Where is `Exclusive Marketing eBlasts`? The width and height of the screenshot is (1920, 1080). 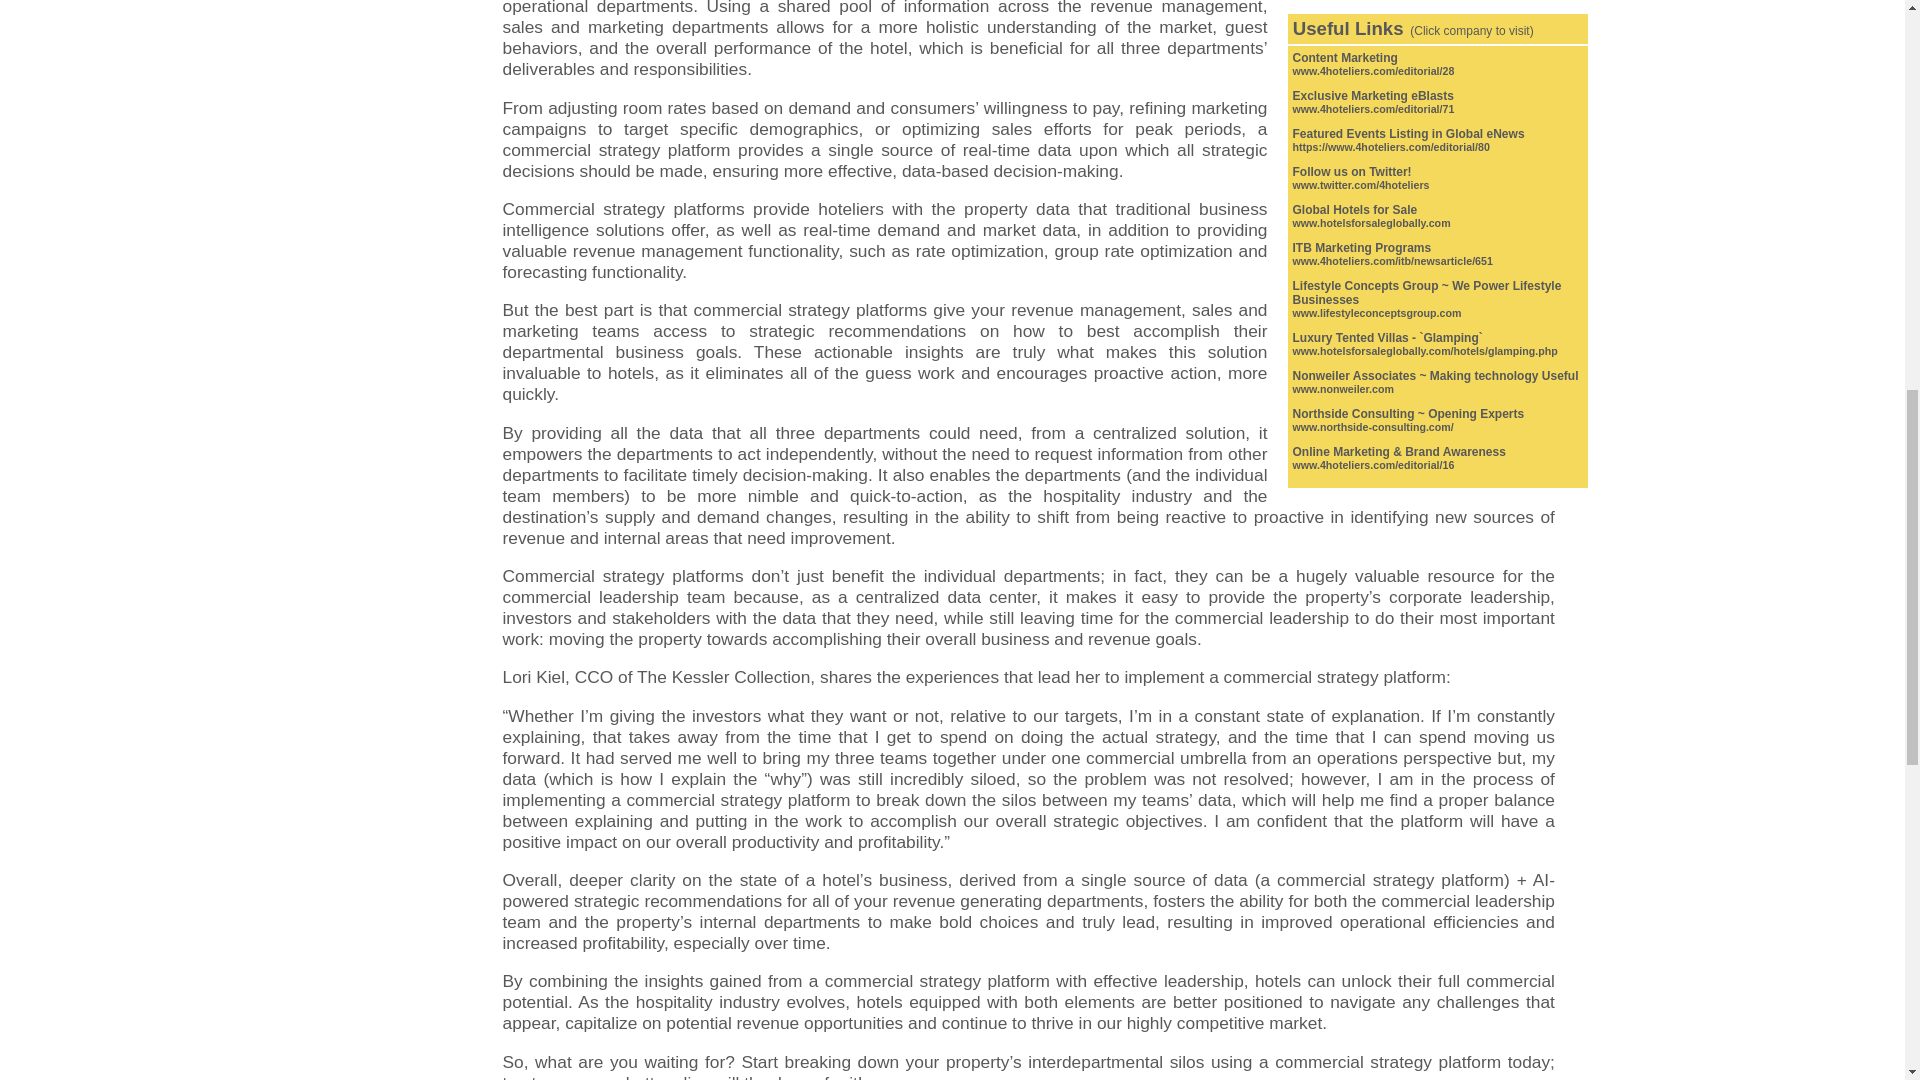 Exclusive Marketing eBlasts is located at coordinates (1372, 95).